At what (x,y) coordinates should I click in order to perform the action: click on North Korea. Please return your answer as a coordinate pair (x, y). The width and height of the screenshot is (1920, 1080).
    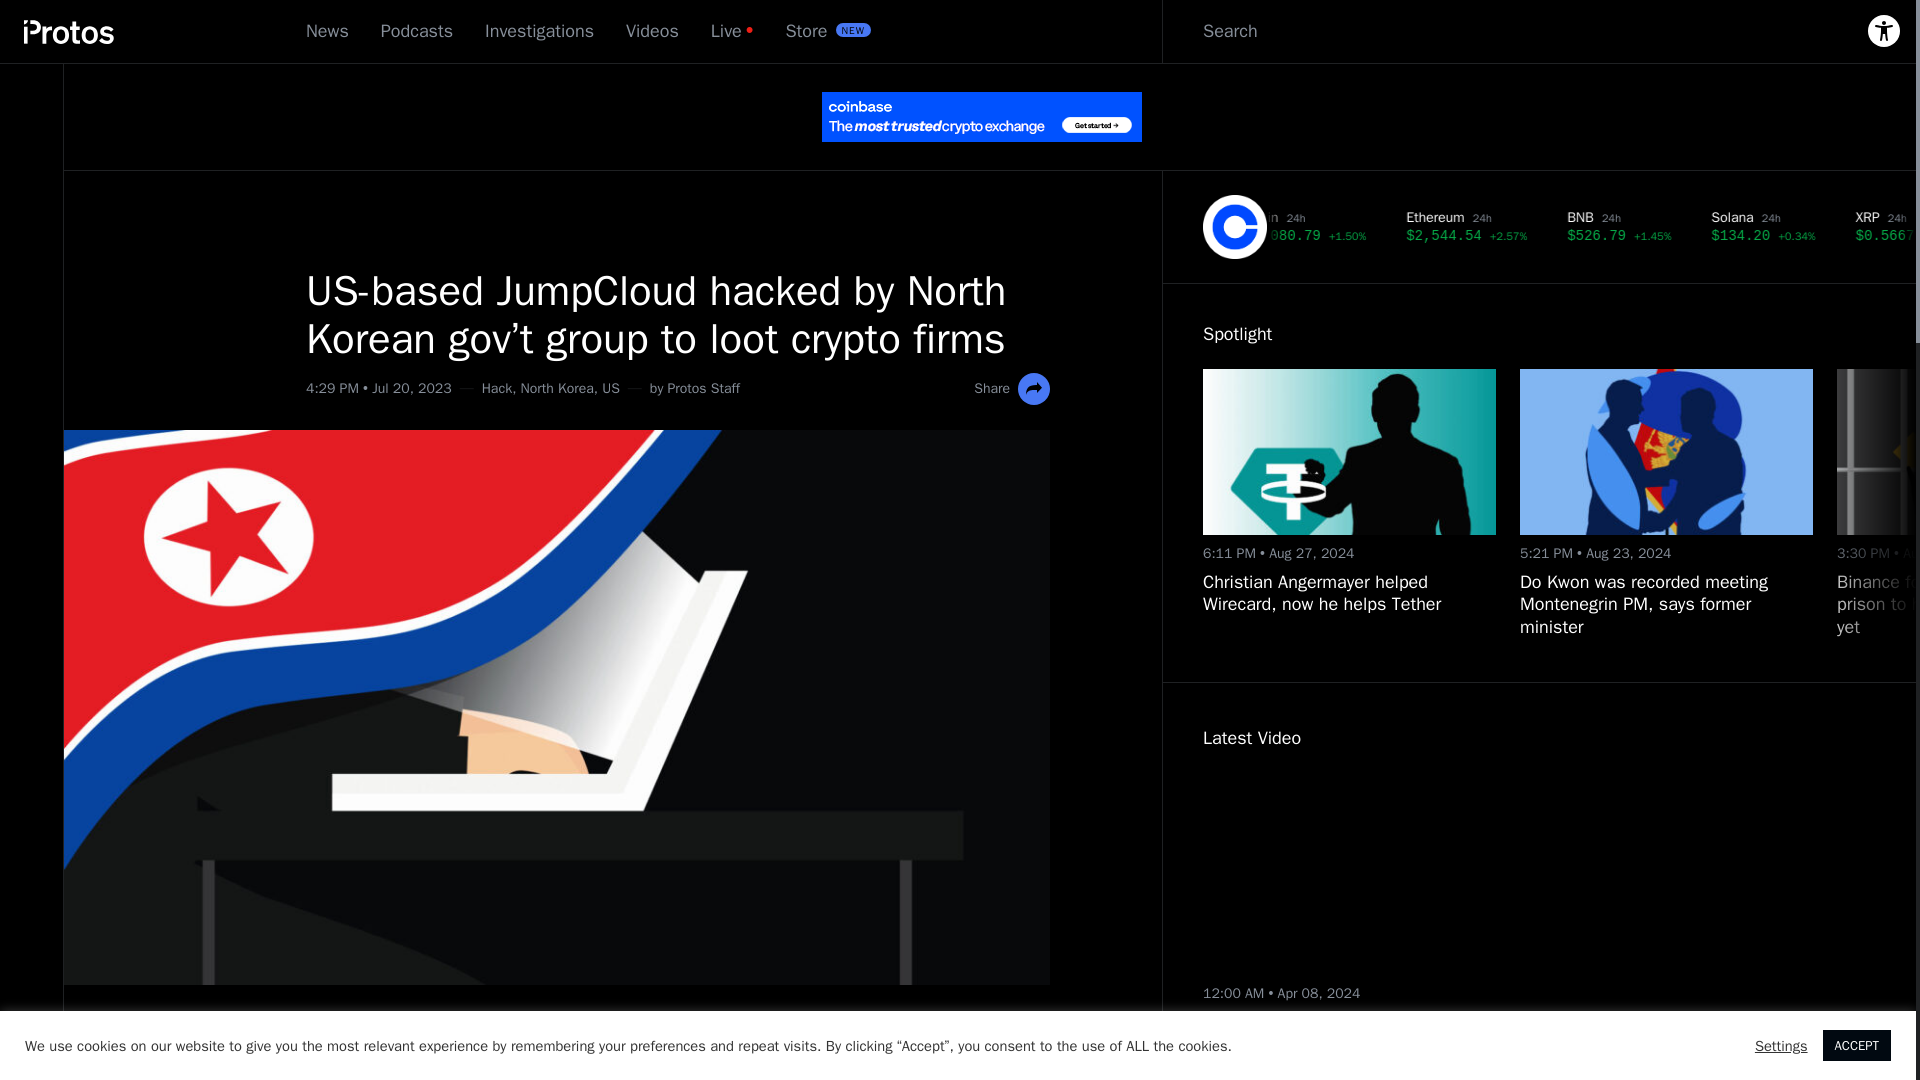
    Looking at the image, I should click on (556, 388).